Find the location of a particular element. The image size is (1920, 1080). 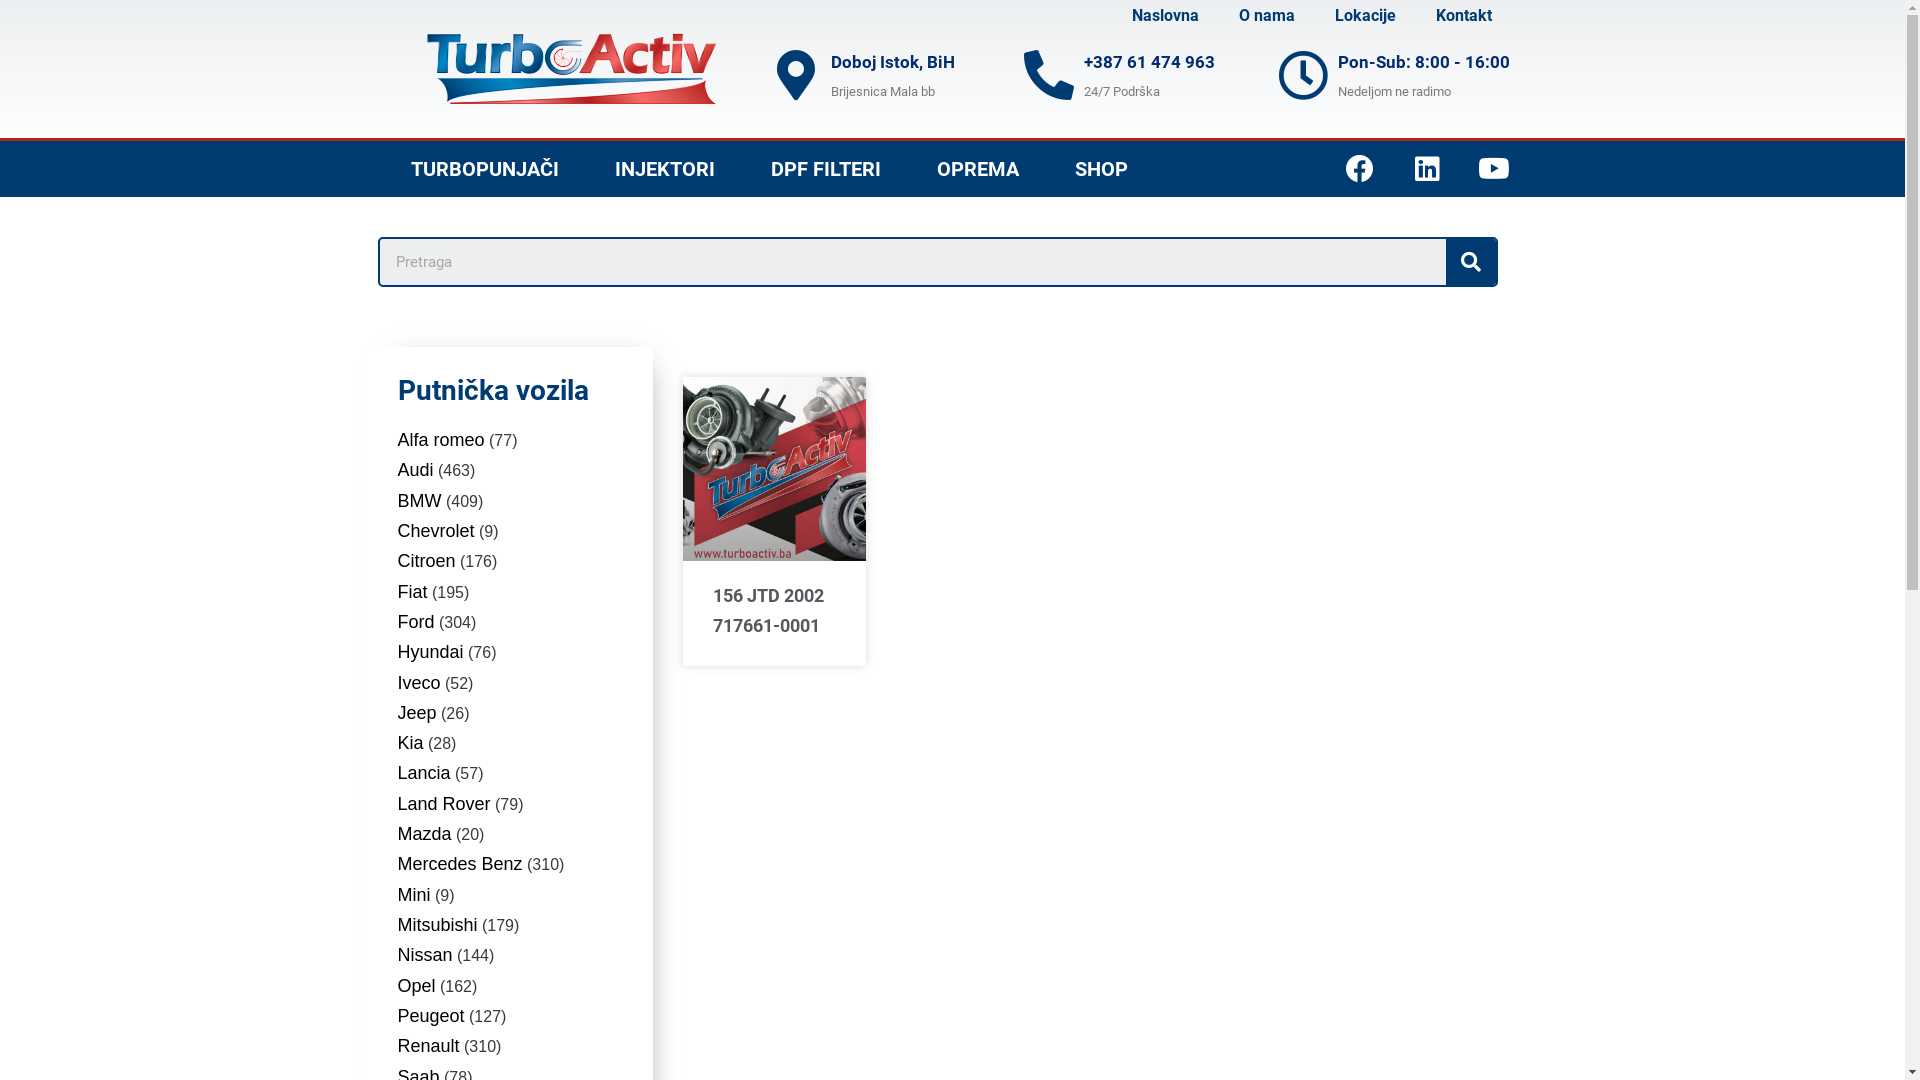

Land Rover is located at coordinates (444, 804).